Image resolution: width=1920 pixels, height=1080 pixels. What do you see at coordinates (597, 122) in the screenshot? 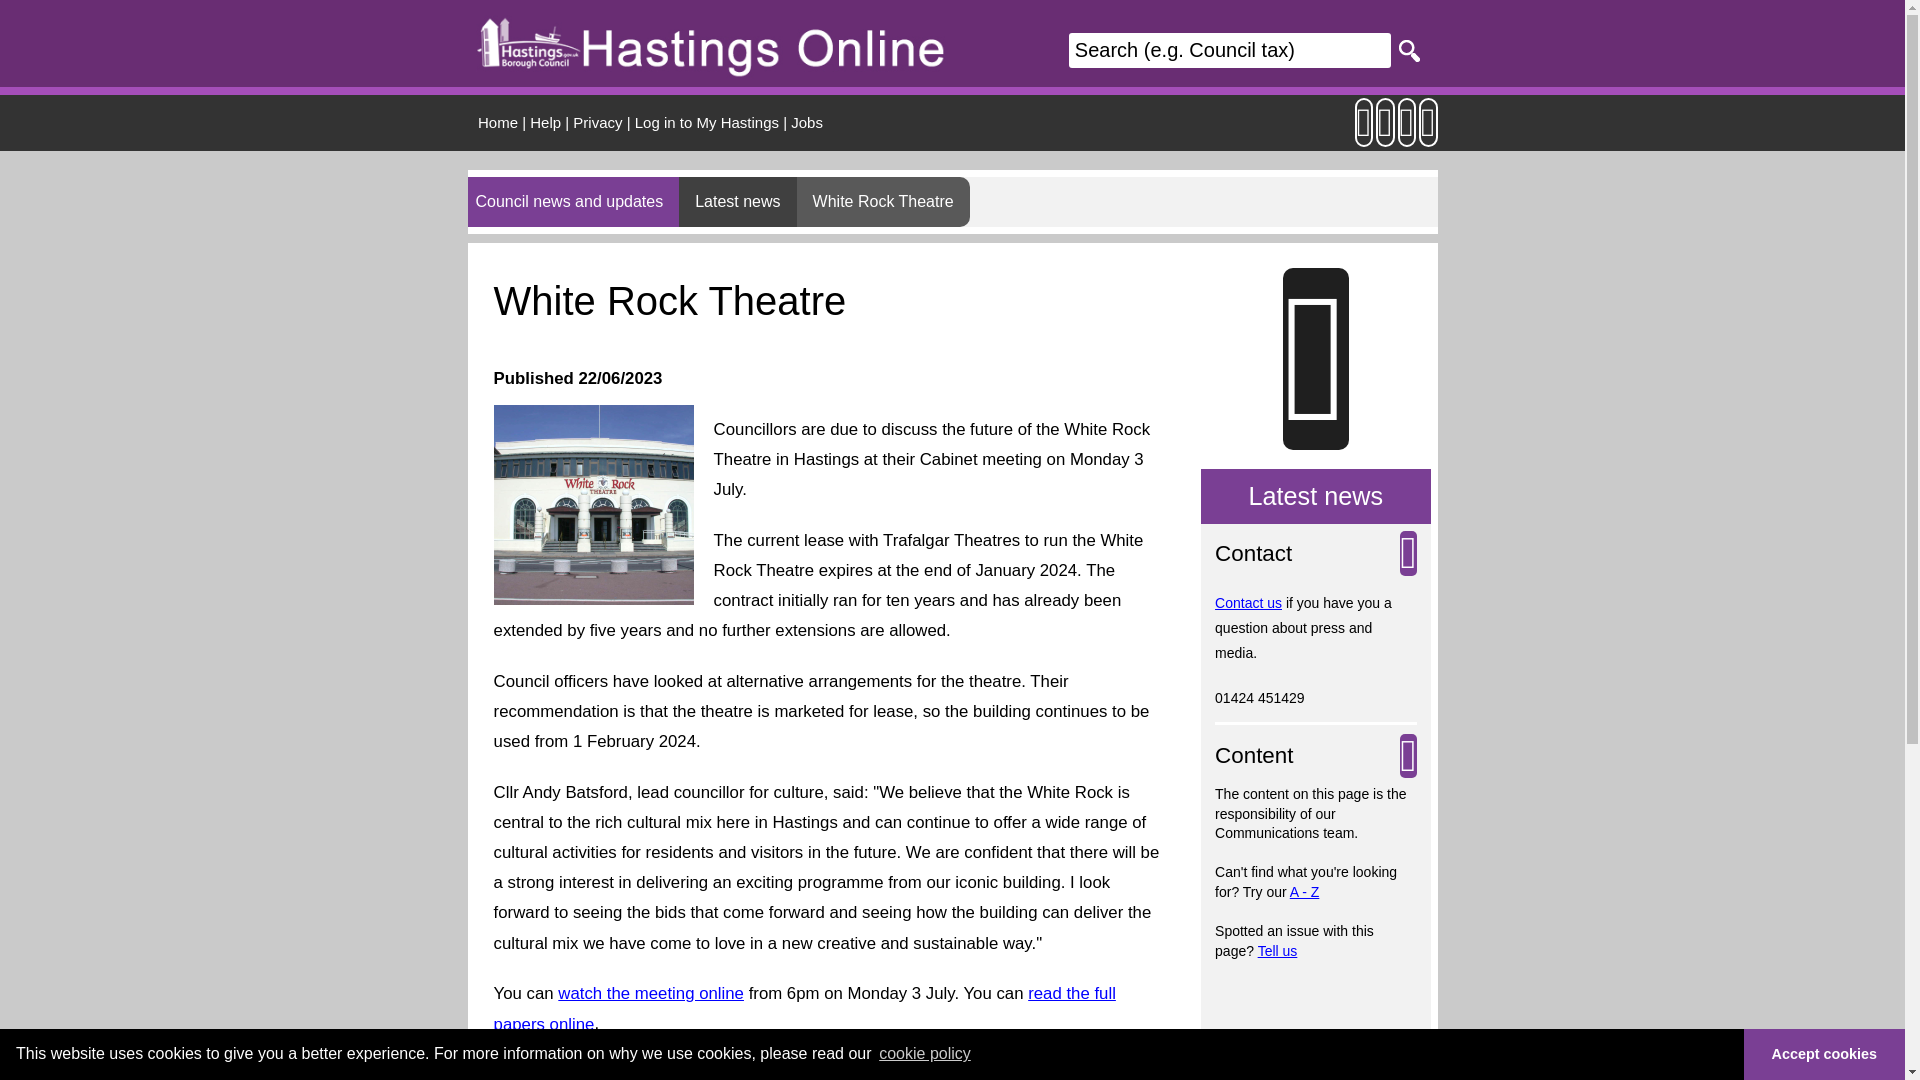
I see `Your privacy` at bounding box center [597, 122].